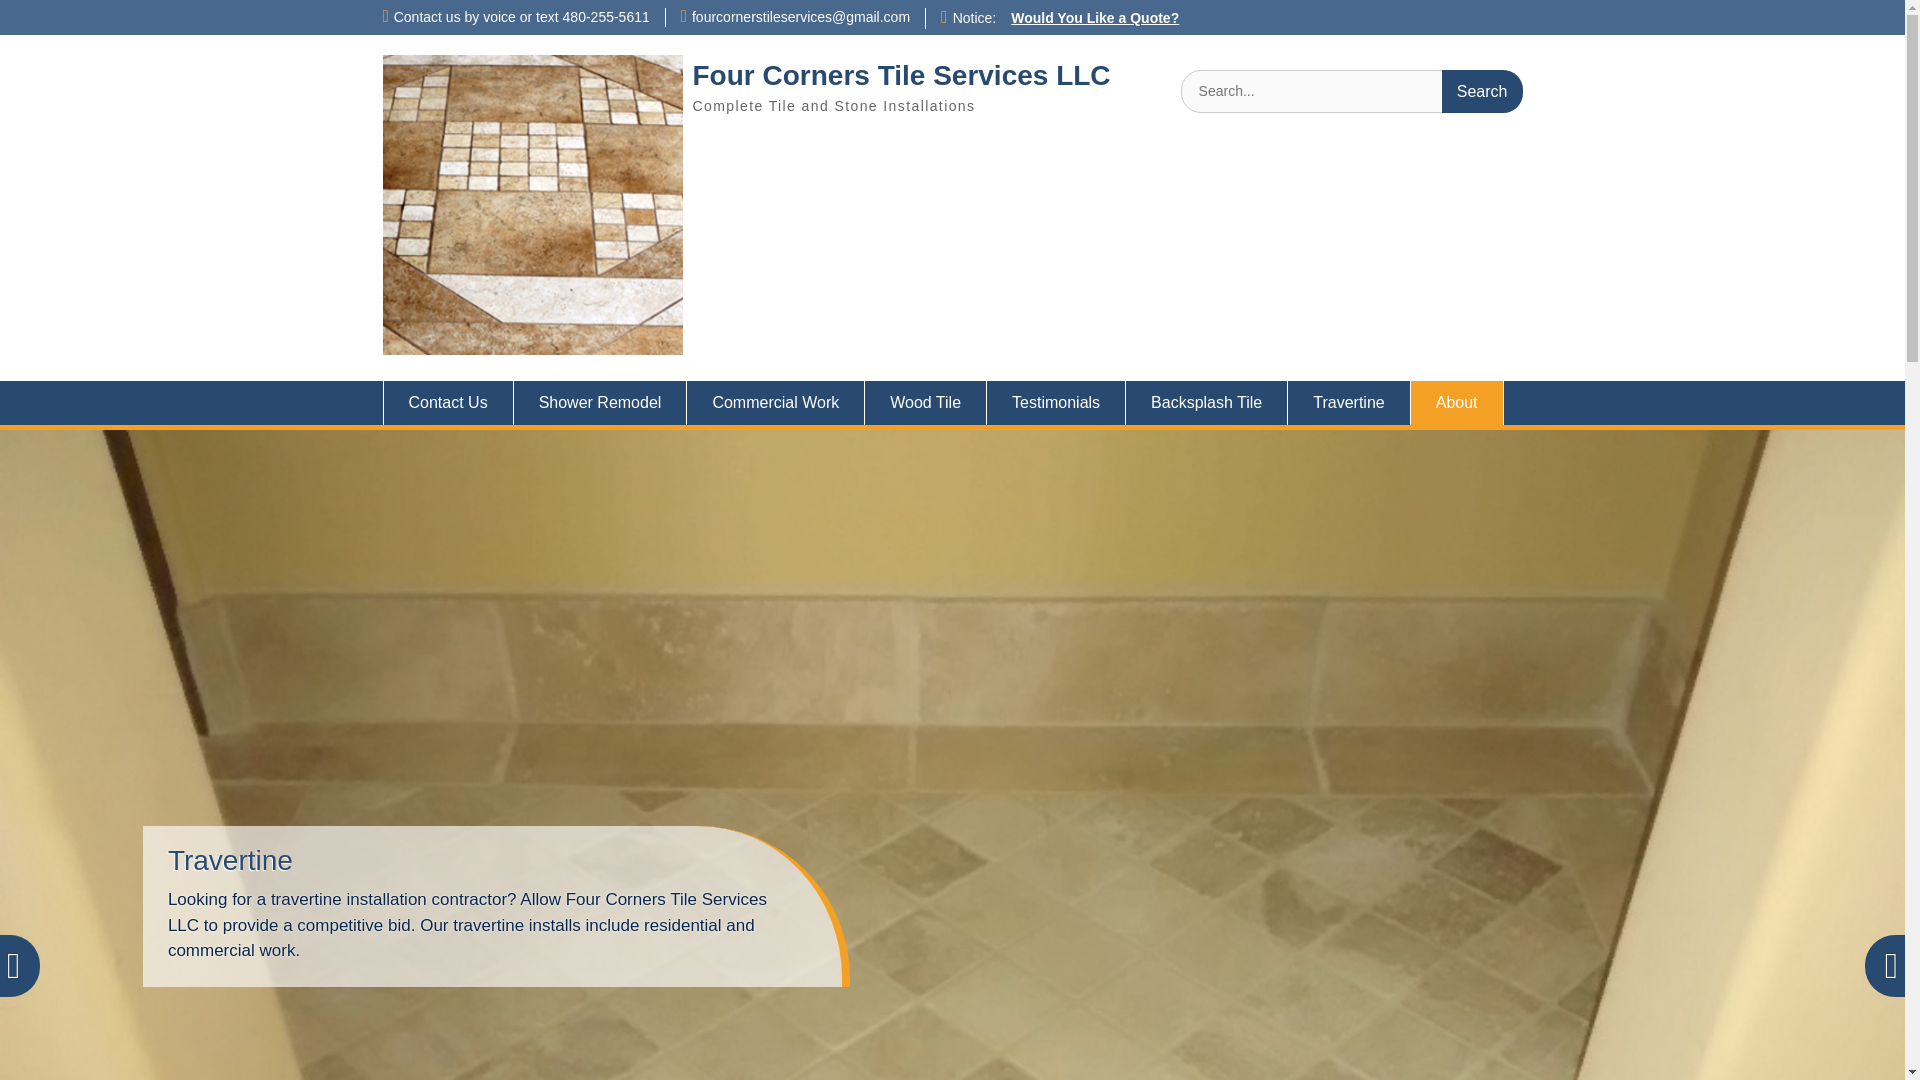 This screenshot has height=1080, width=1920. I want to click on Travertine, so click(1348, 403).